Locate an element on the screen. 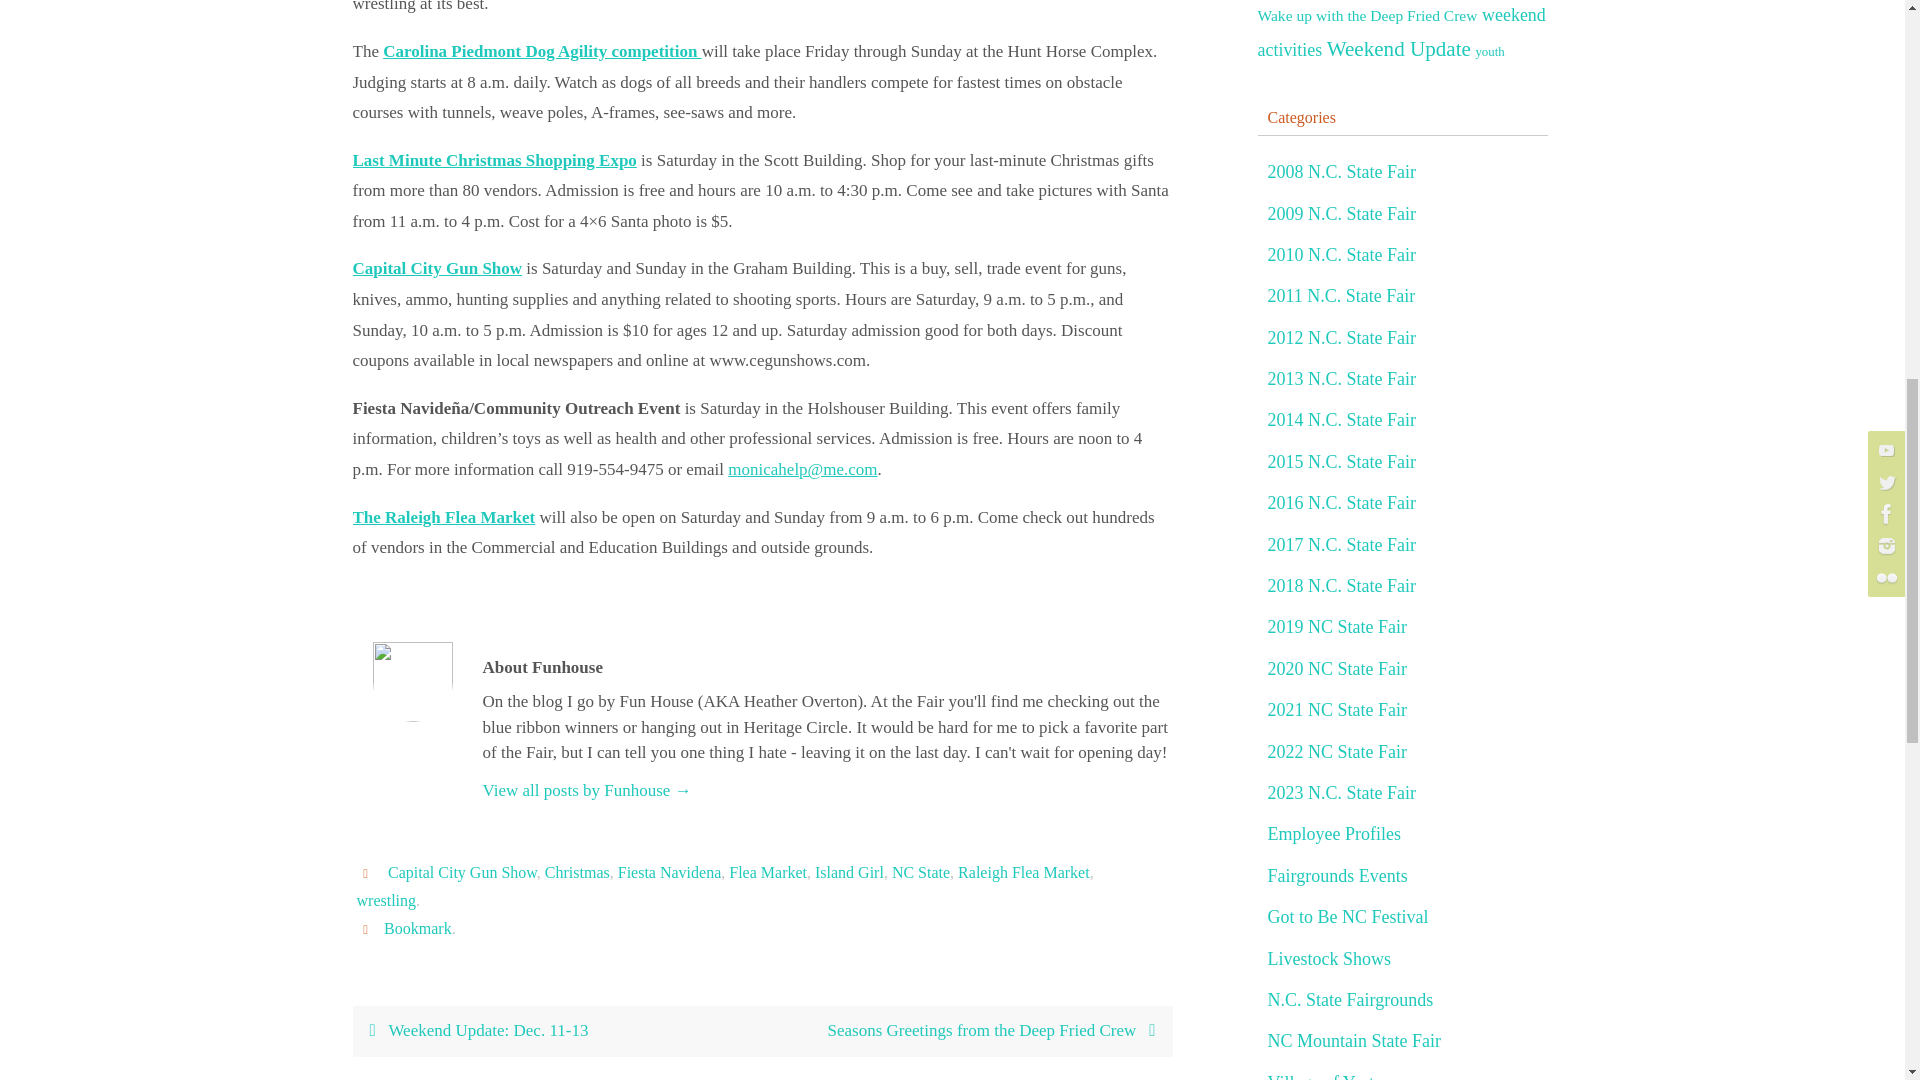  Flea Market is located at coordinates (768, 873).